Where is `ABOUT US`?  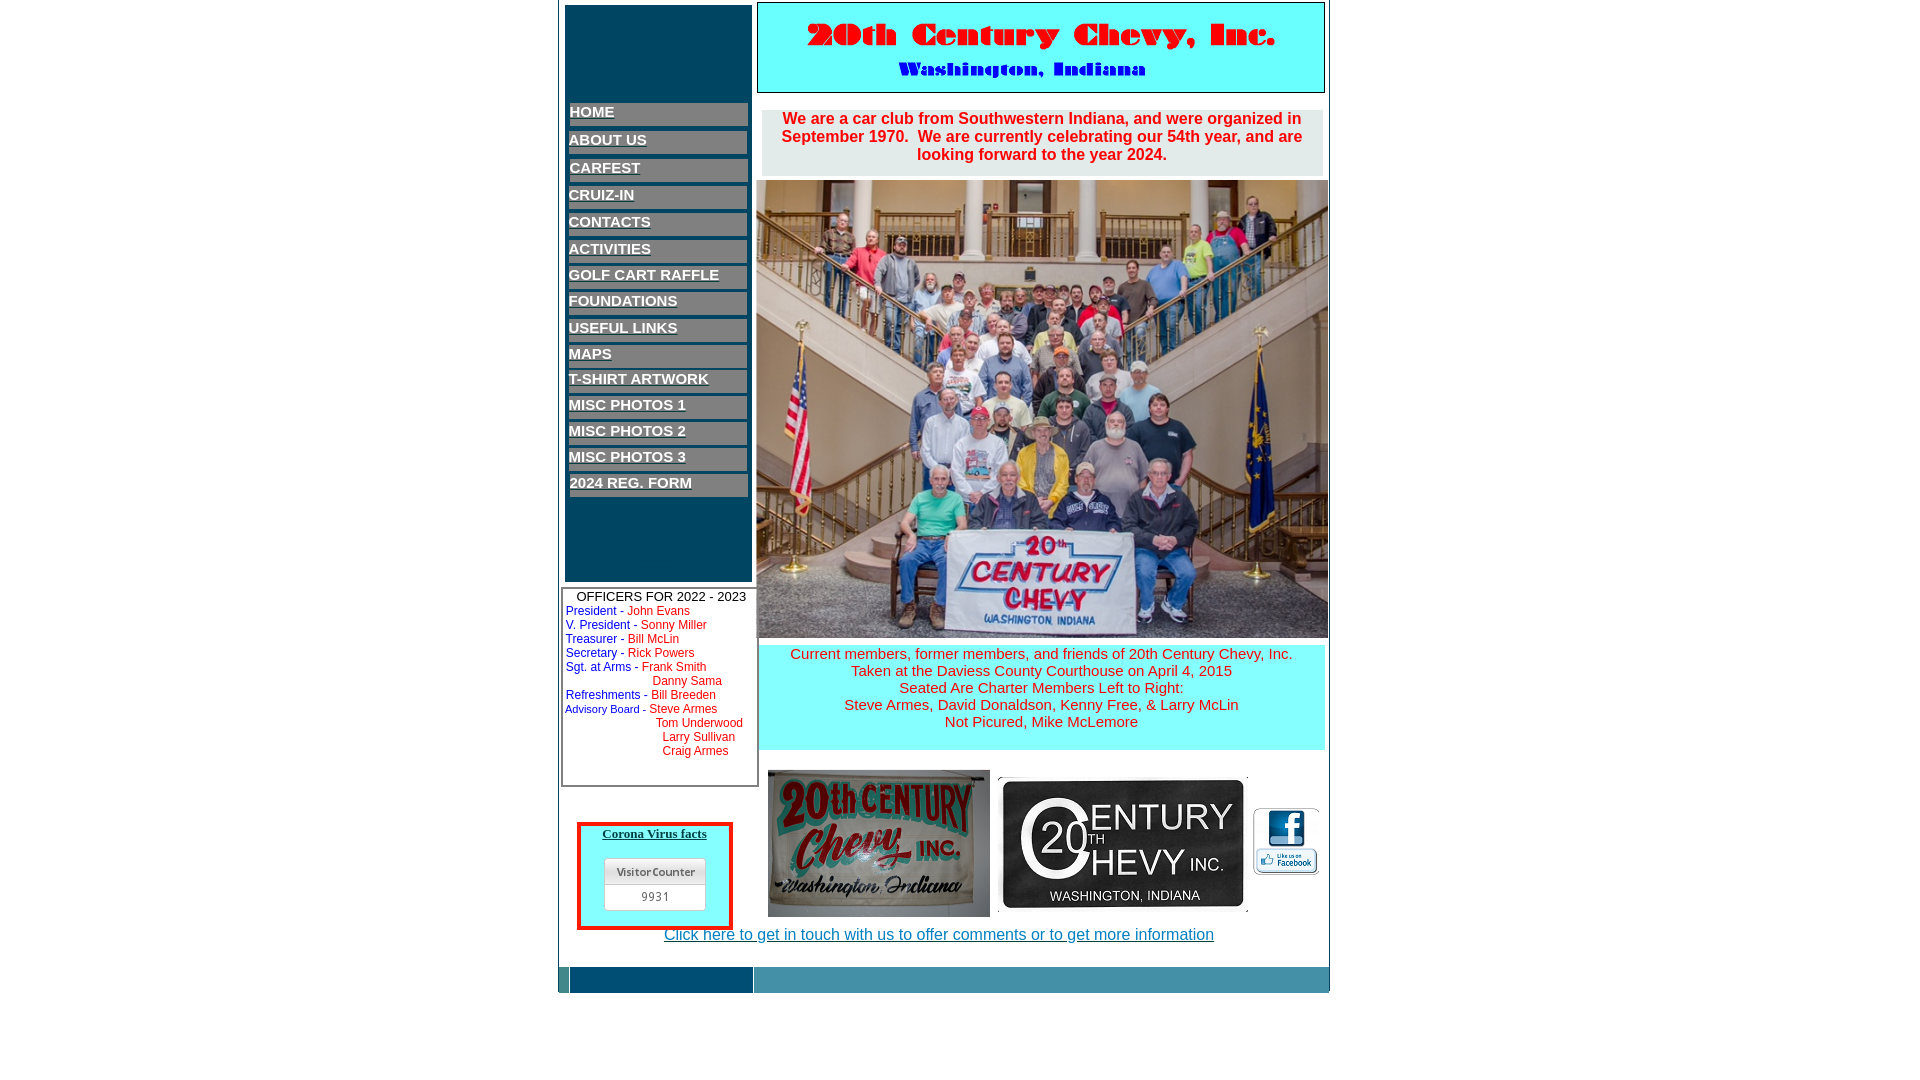
ABOUT US is located at coordinates (607, 141).